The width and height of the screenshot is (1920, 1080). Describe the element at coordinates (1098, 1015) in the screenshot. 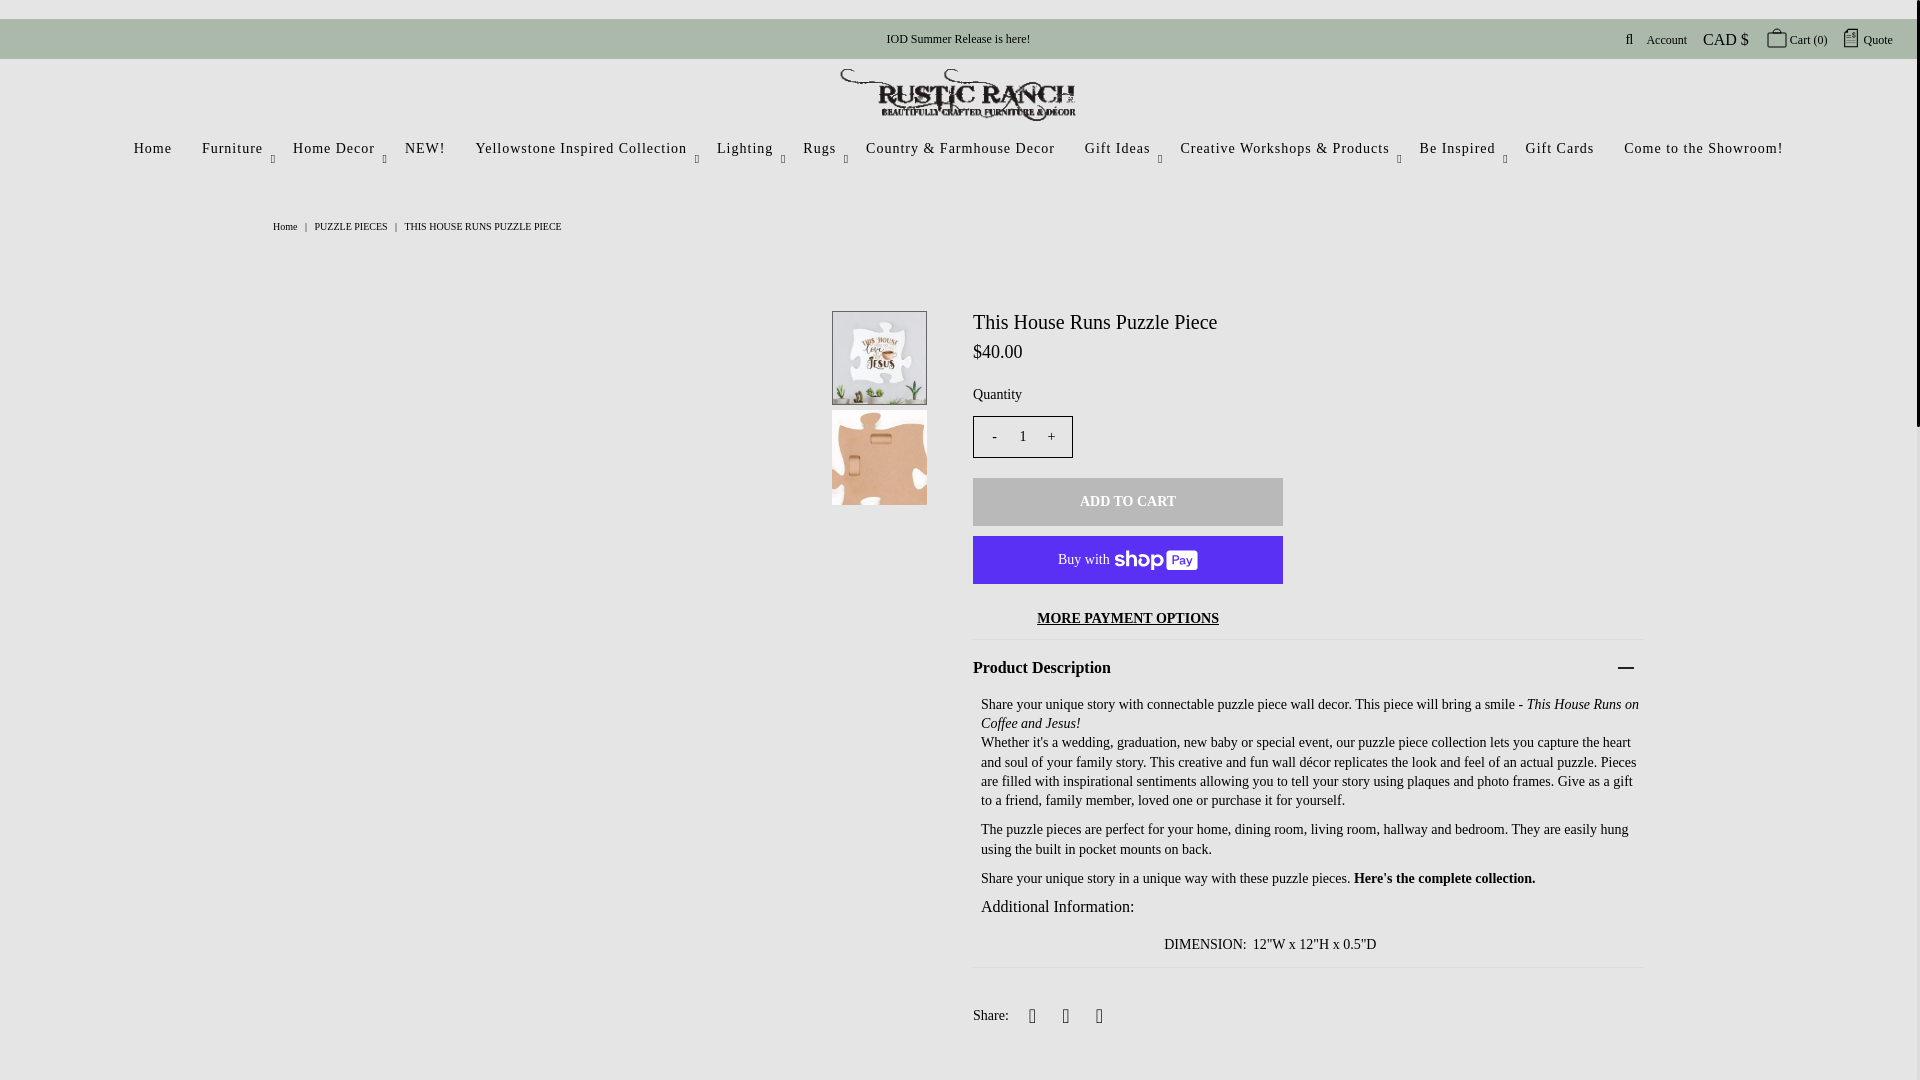

I see `Share on Pinterest` at that location.